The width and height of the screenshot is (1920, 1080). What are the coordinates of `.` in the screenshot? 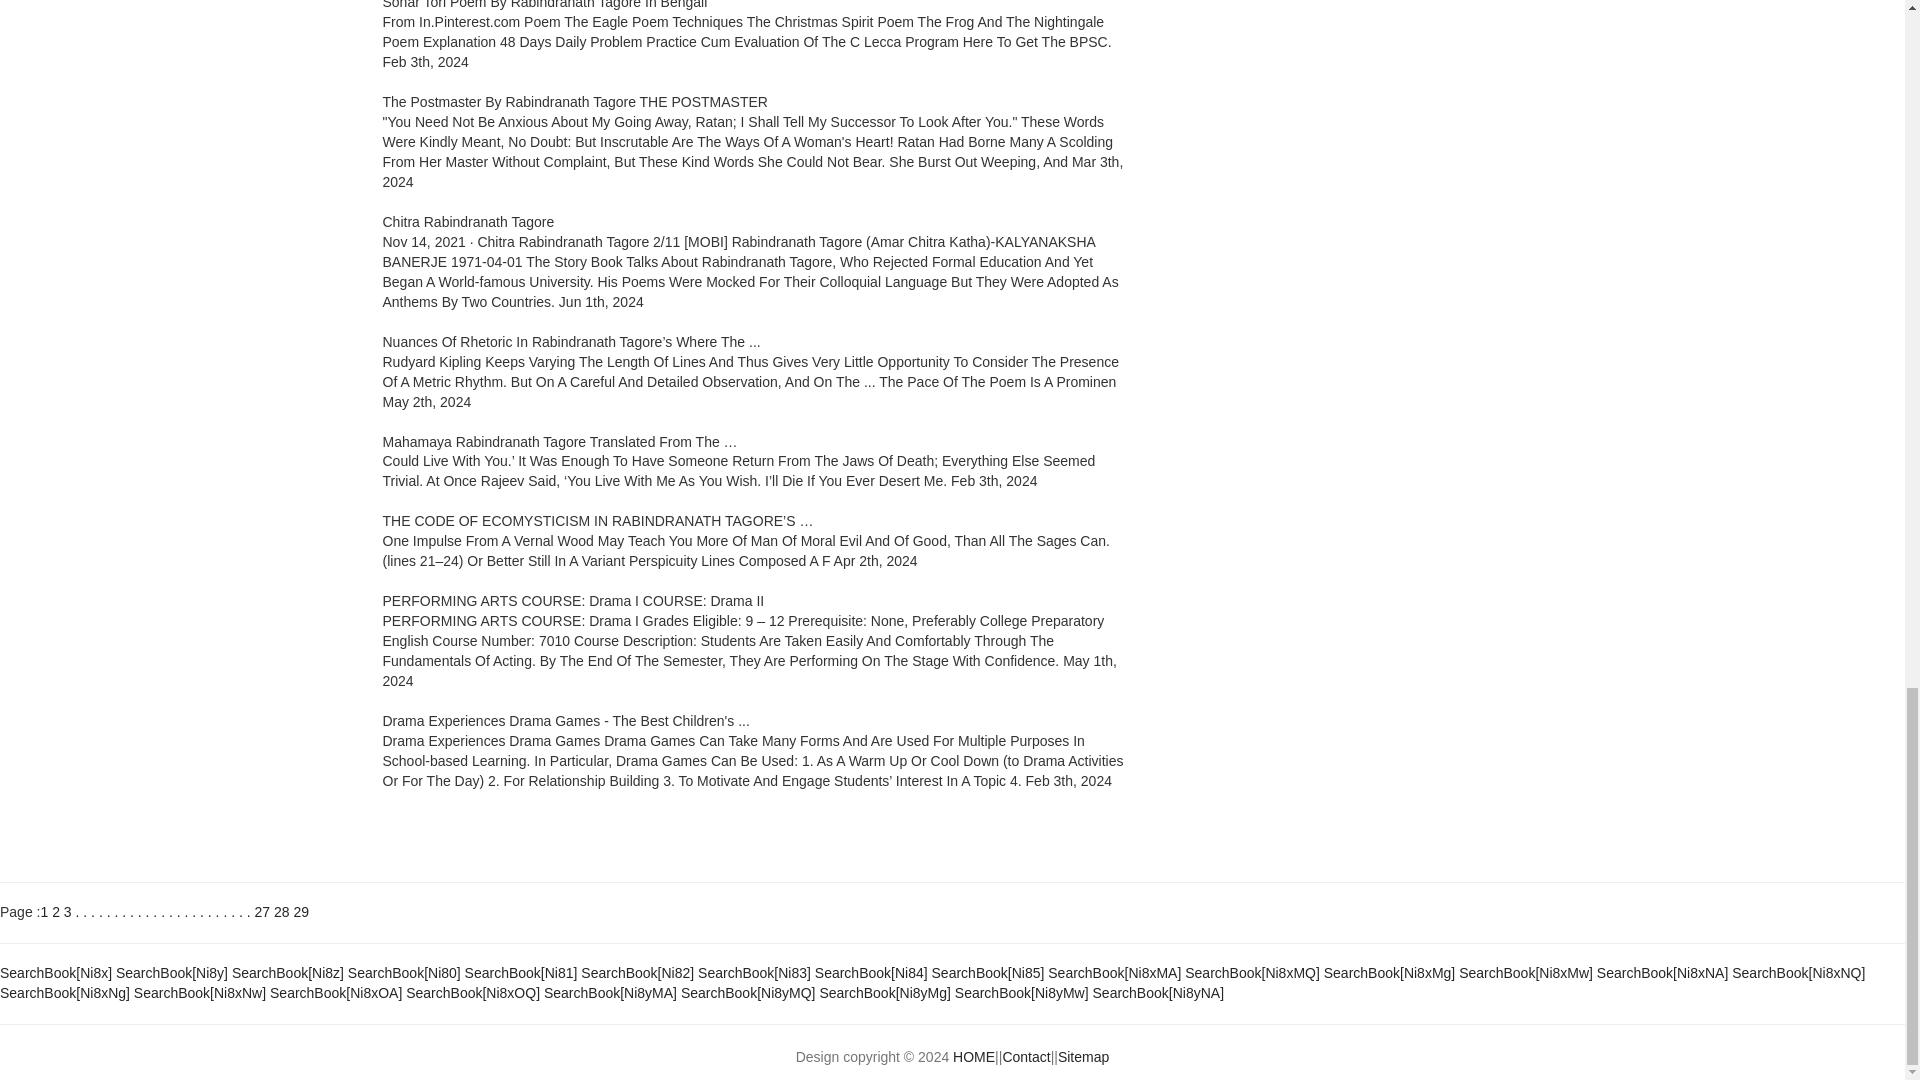 It's located at (147, 912).